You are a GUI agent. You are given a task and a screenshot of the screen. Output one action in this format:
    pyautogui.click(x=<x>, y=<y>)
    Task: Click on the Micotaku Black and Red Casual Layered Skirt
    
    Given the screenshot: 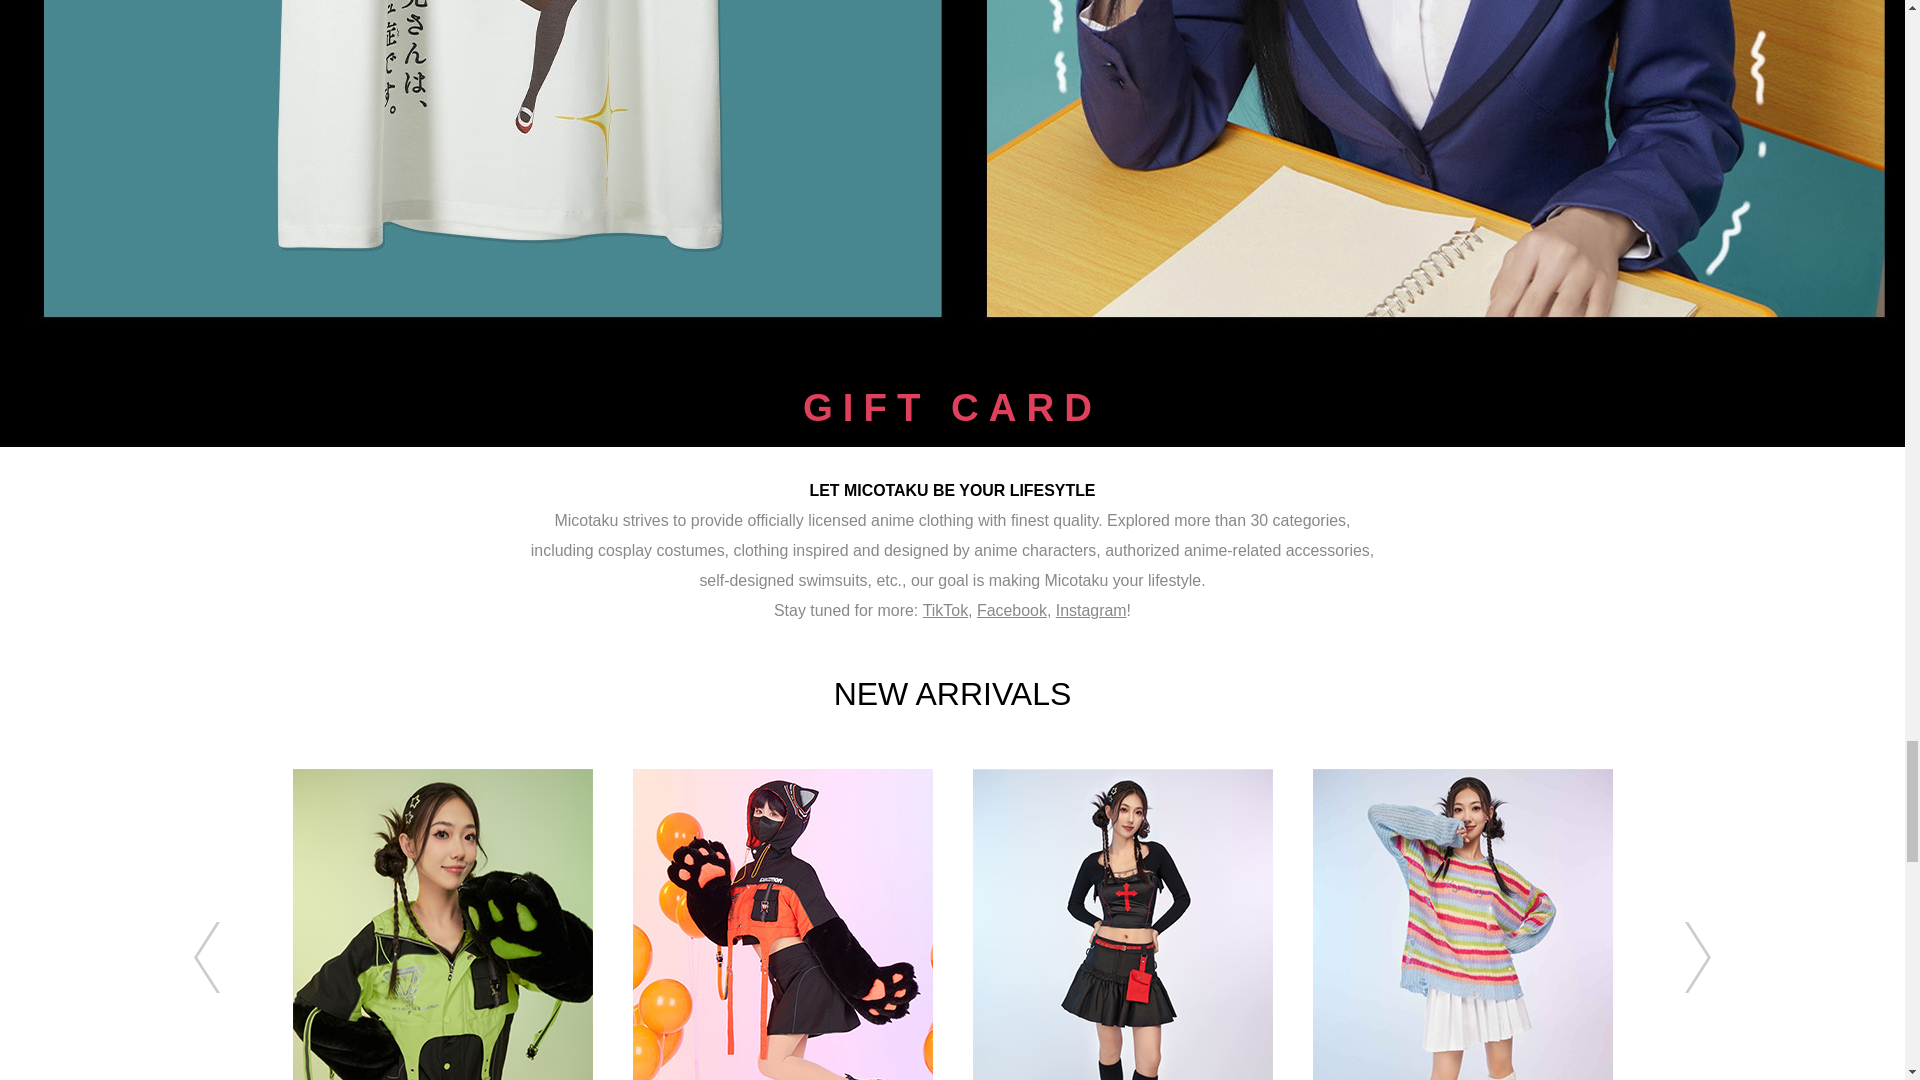 What is the action you would take?
    pyautogui.click(x=1121, y=924)
    